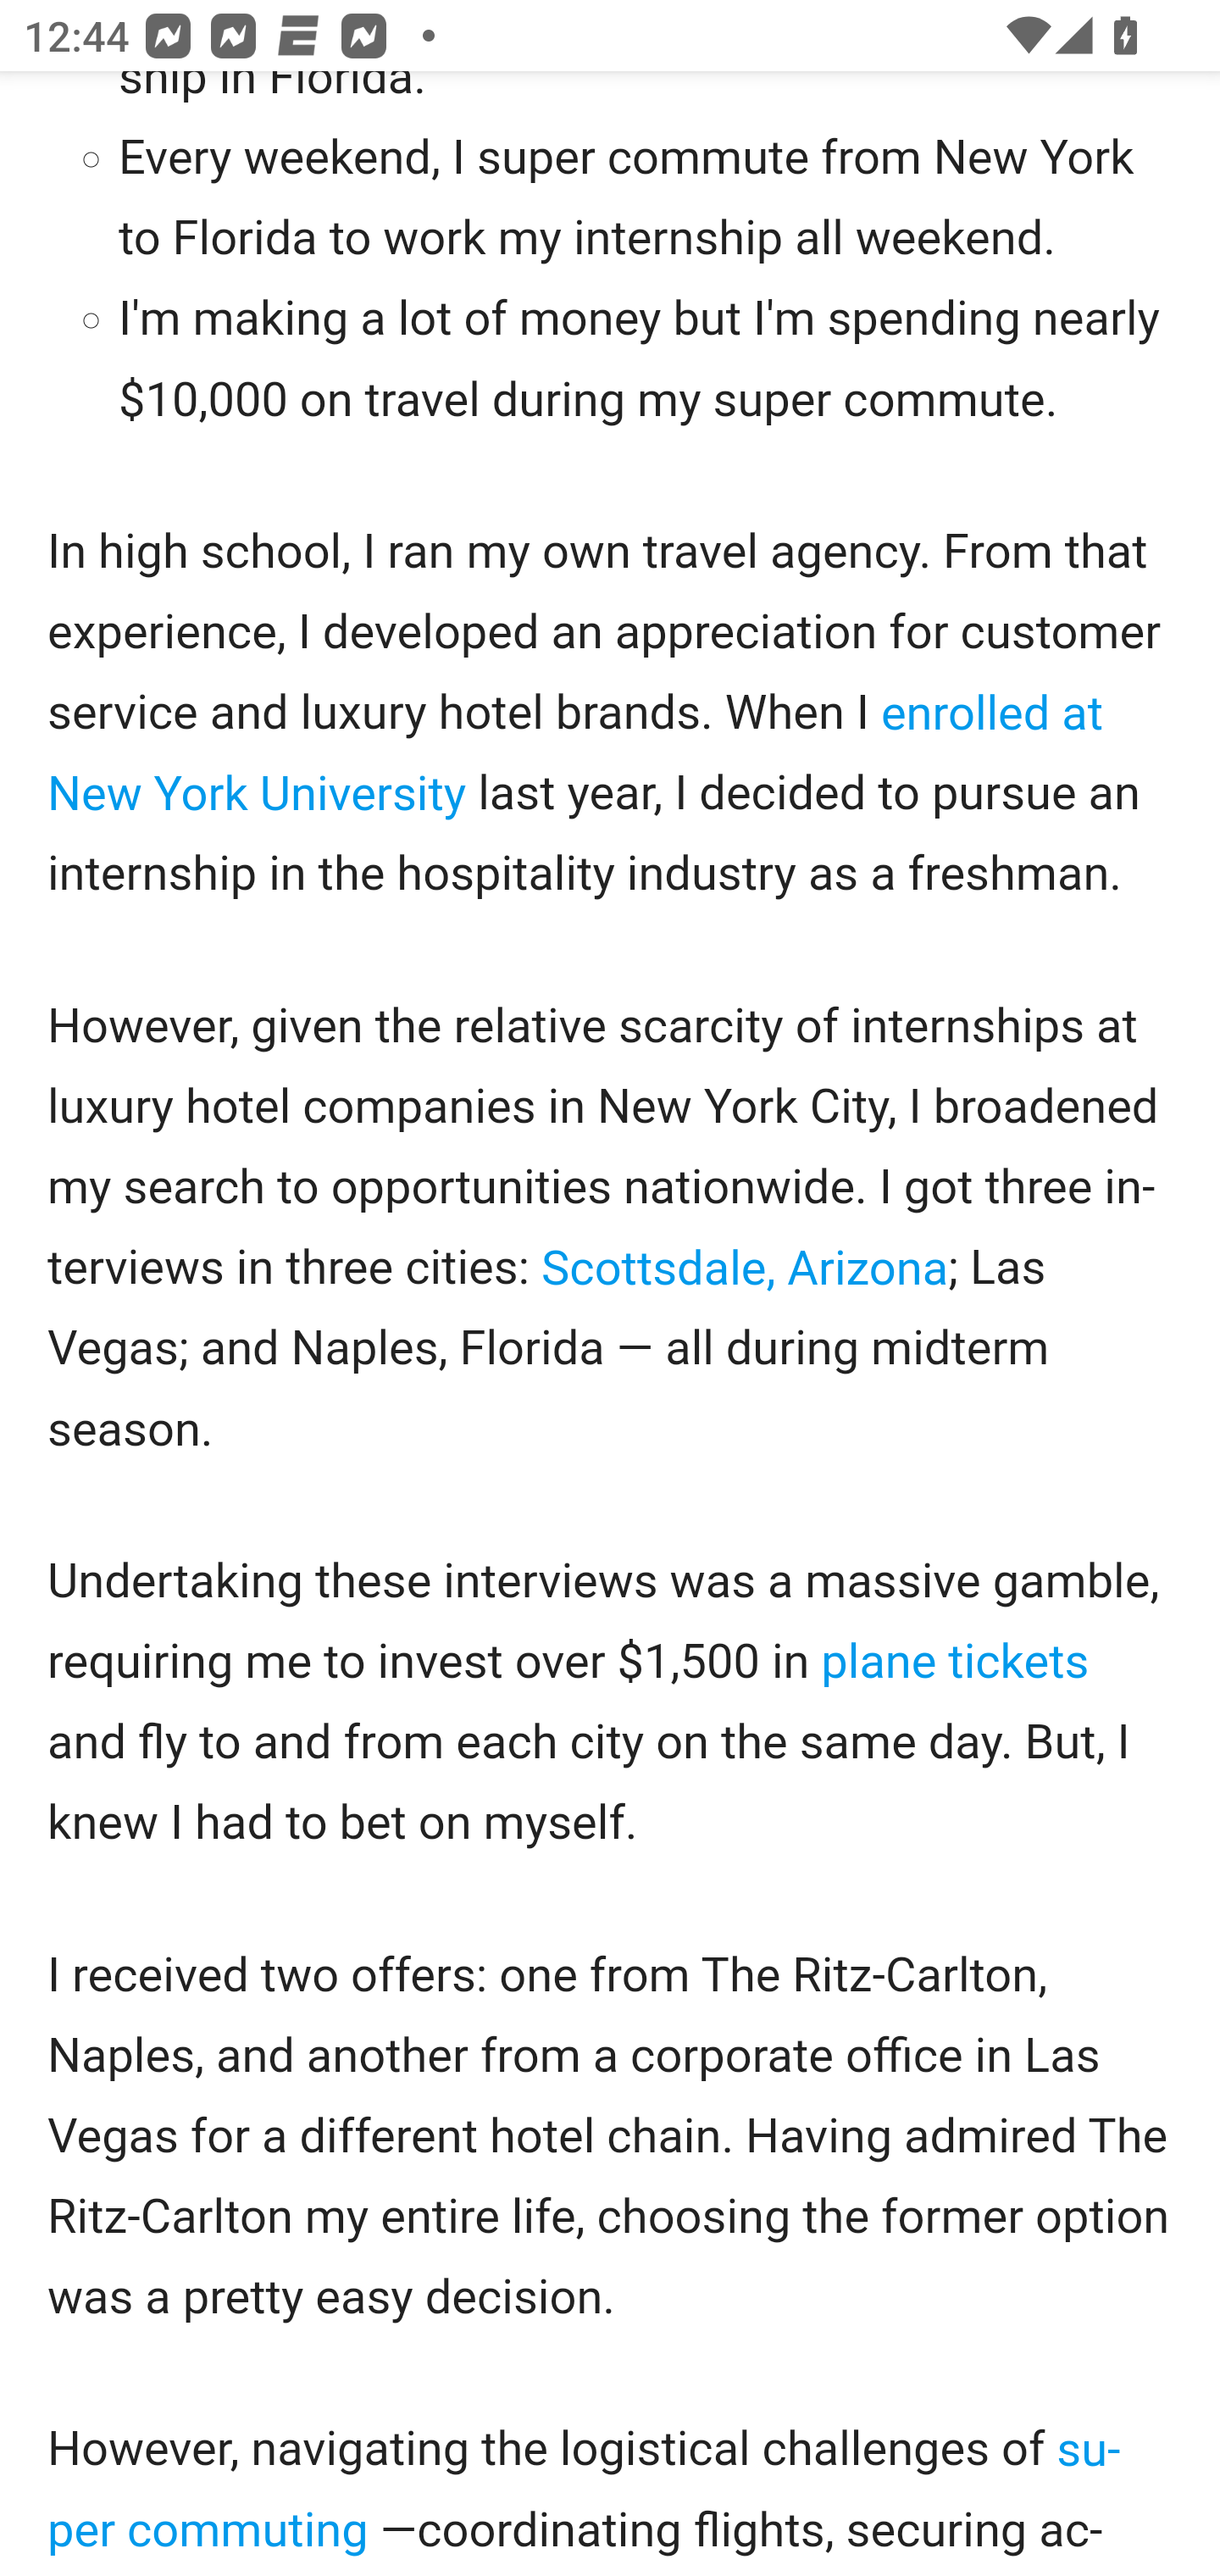 Image resolution: width=1220 pixels, height=2576 pixels. Describe the element at coordinates (576, 752) in the screenshot. I see `enrolled at New York University` at that location.